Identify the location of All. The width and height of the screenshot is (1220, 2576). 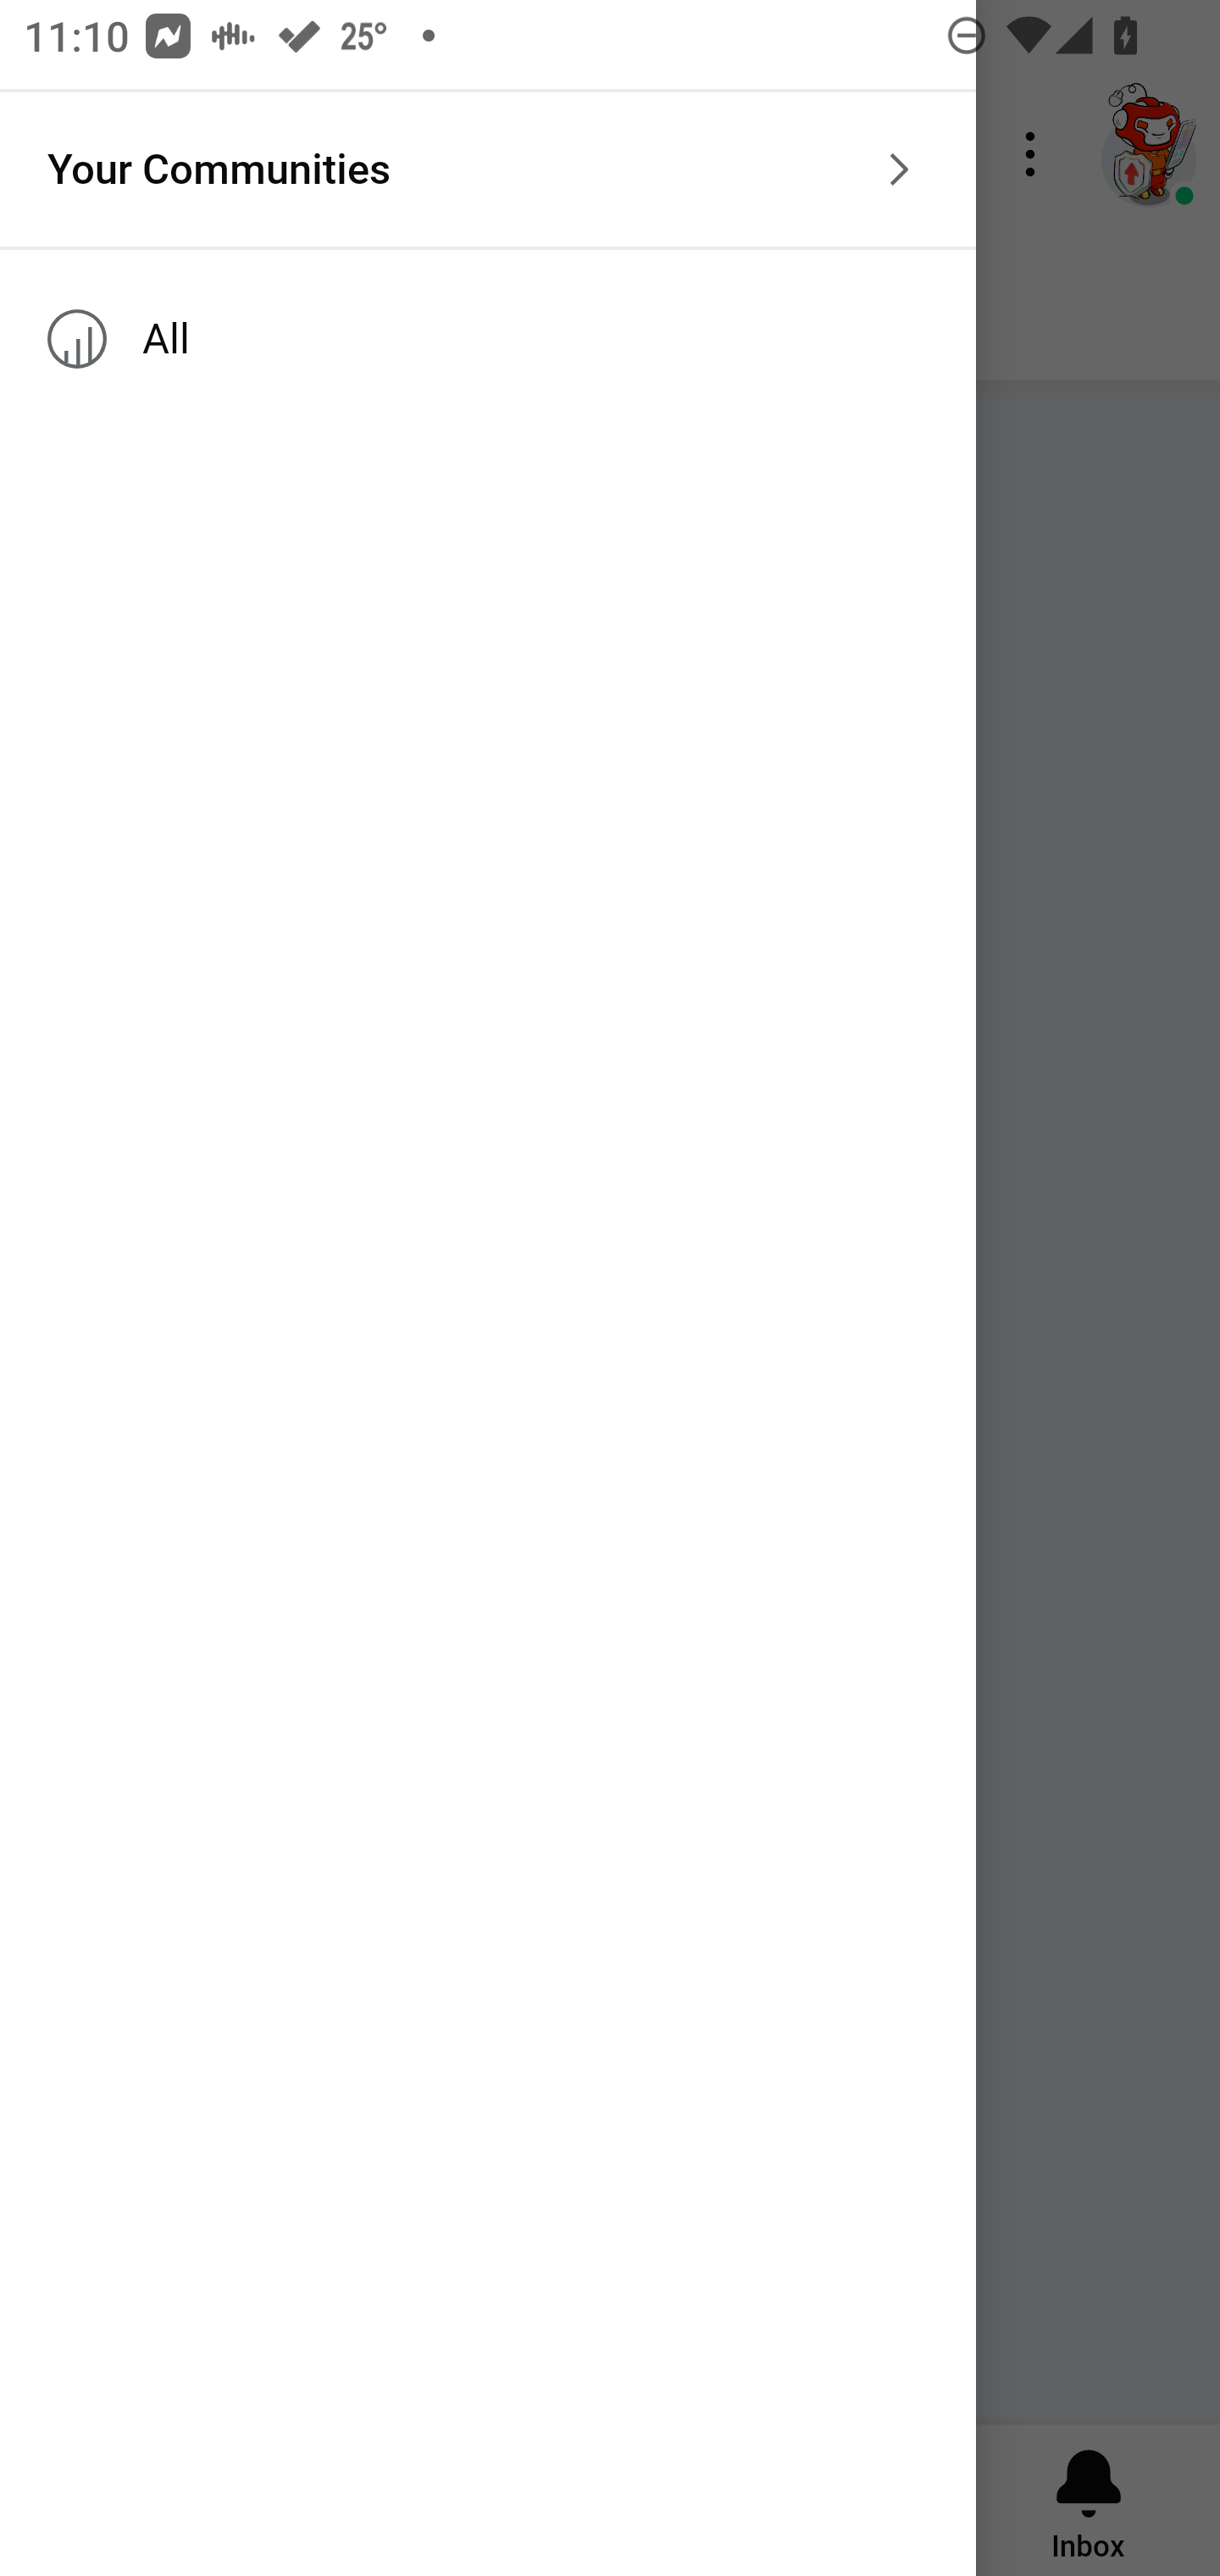
(488, 339).